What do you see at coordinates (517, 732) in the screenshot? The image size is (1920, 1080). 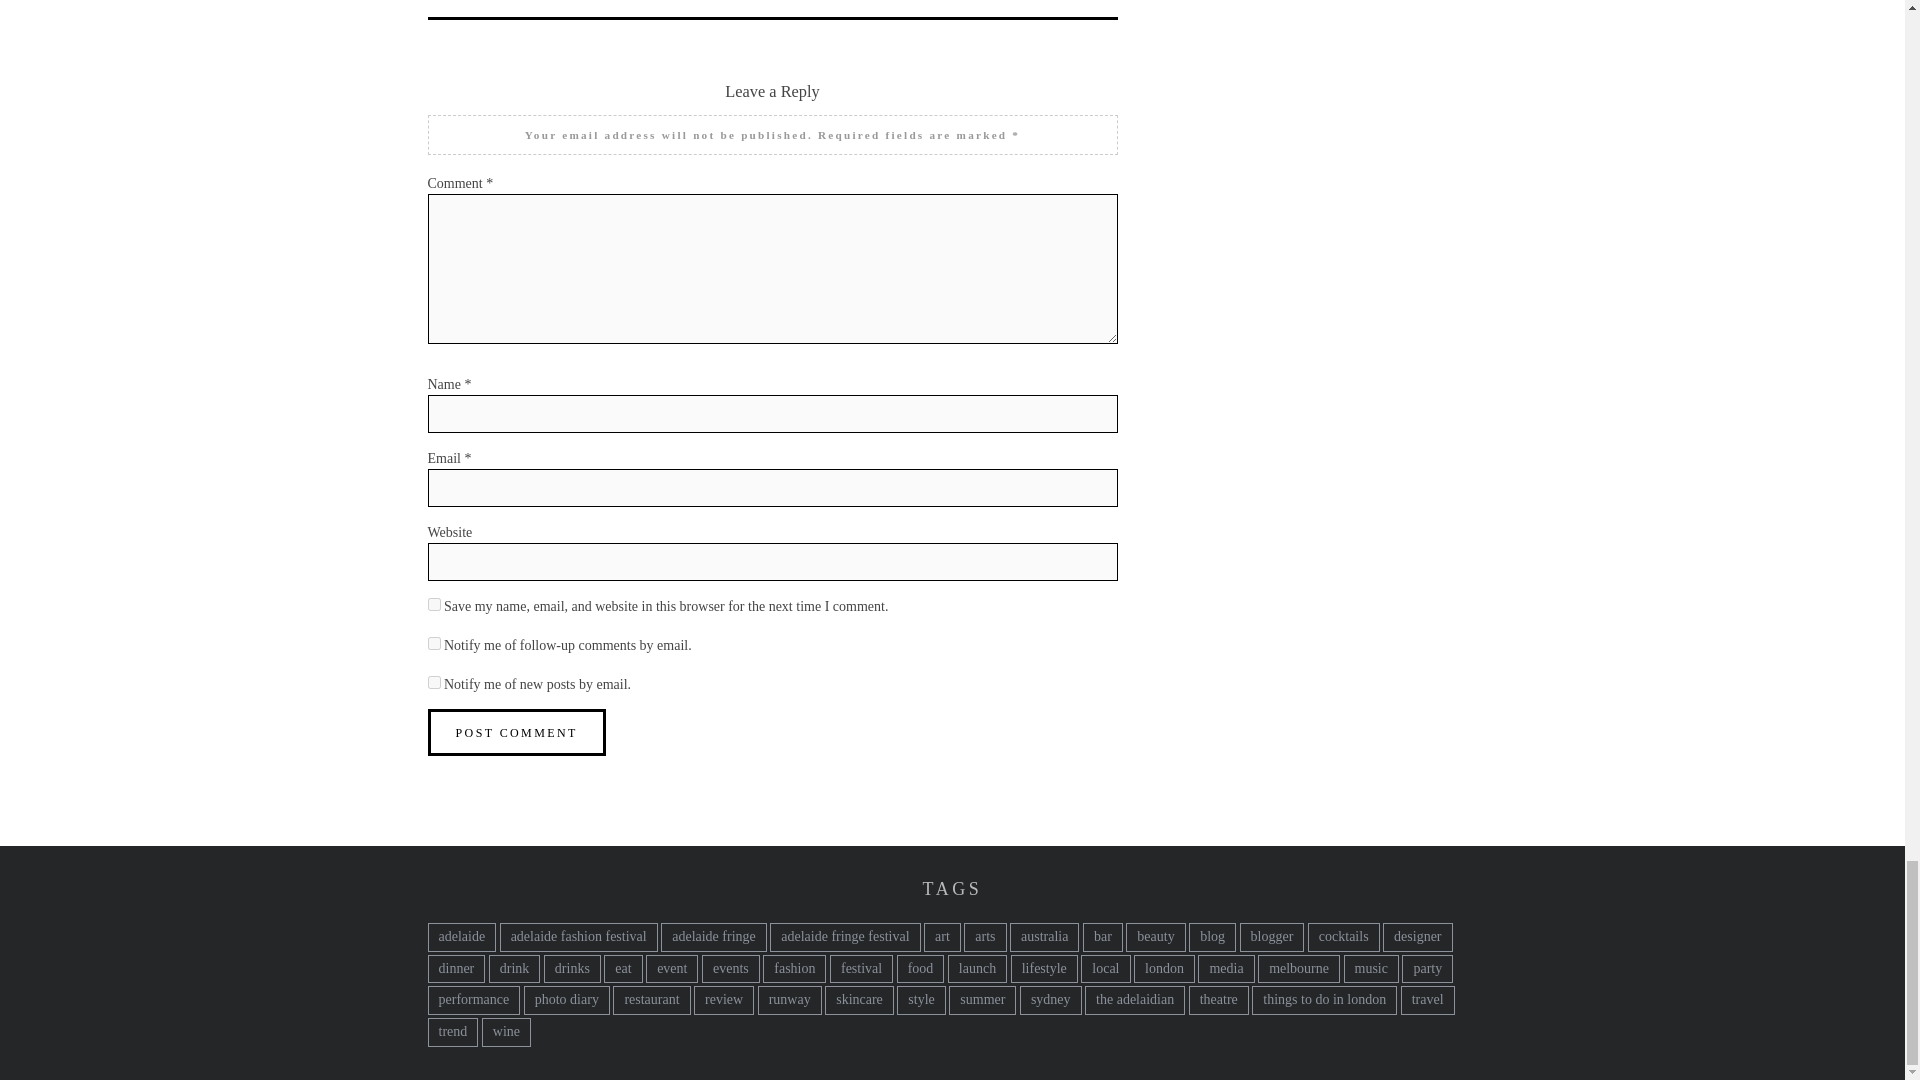 I see `Post Comment` at bounding box center [517, 732].